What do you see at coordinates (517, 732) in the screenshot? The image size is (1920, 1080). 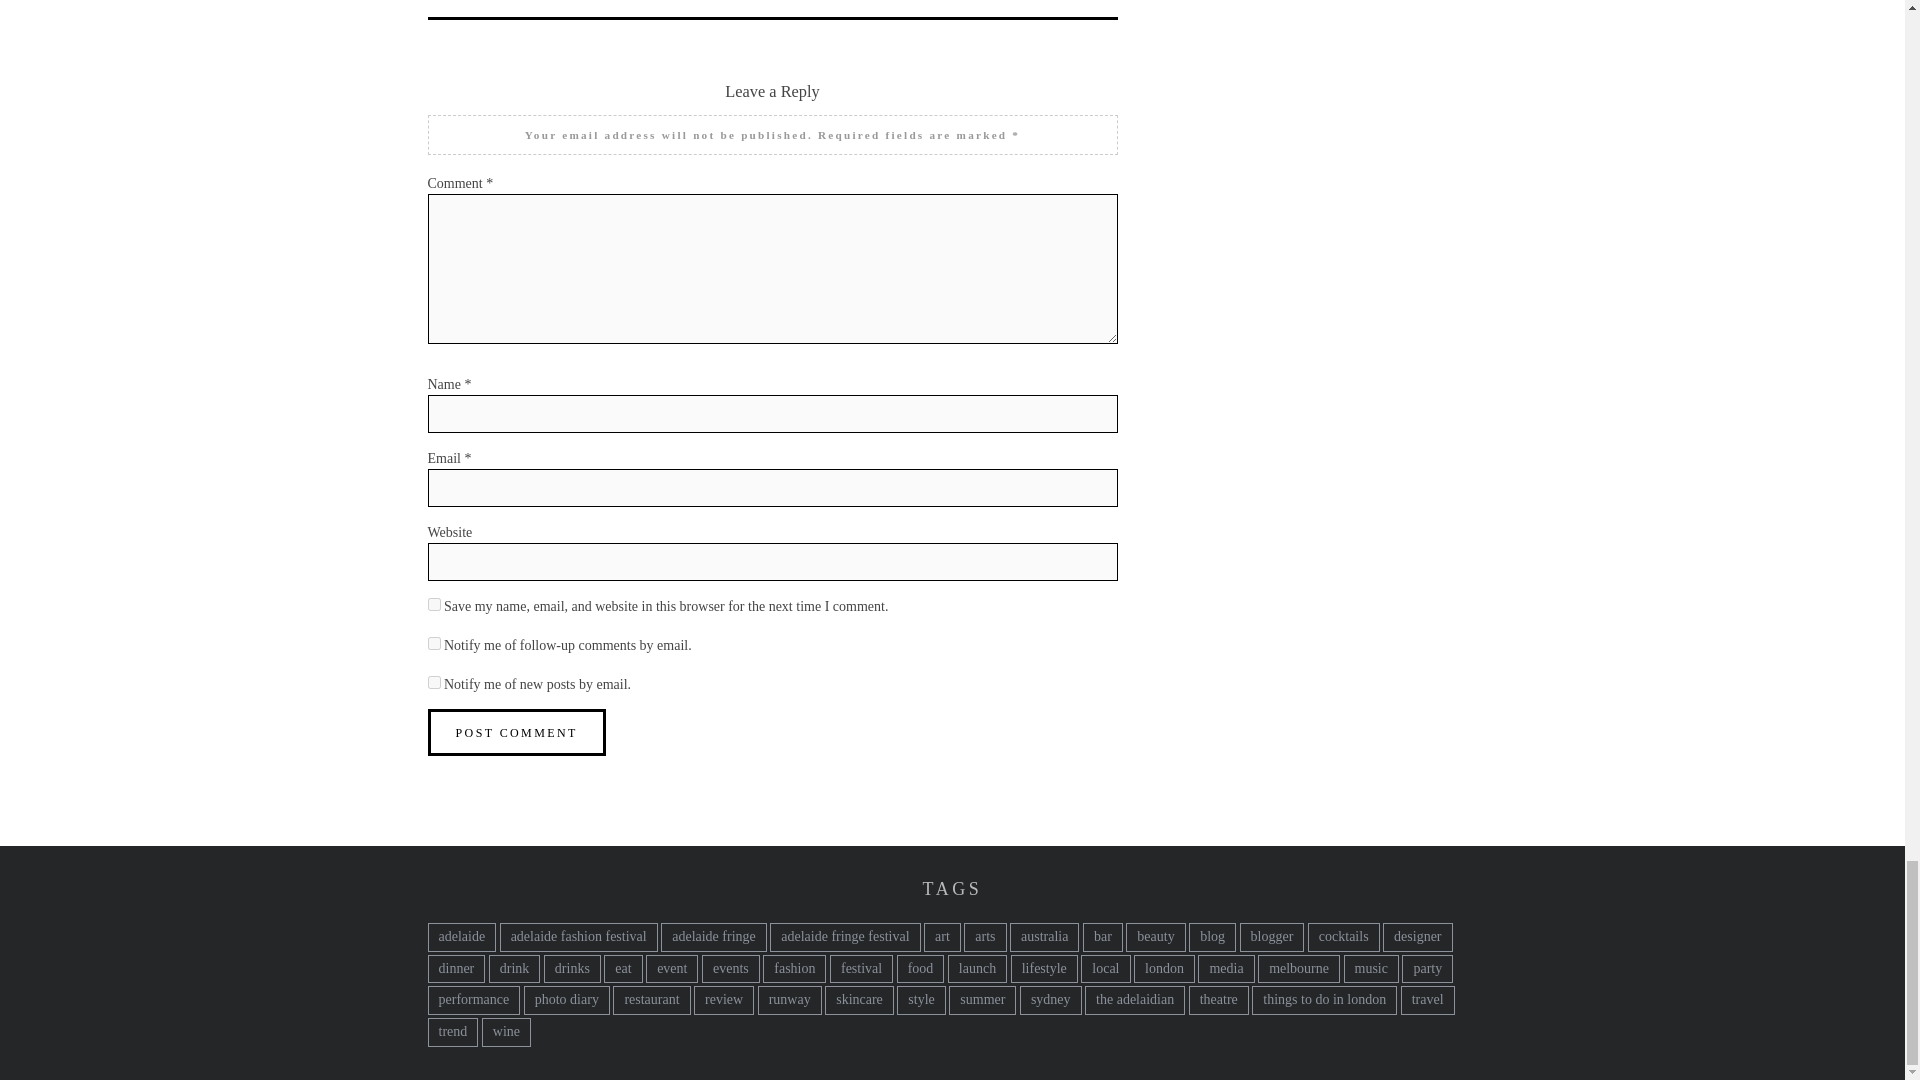 I see `Post Comment` at bounding box center [517, 732].